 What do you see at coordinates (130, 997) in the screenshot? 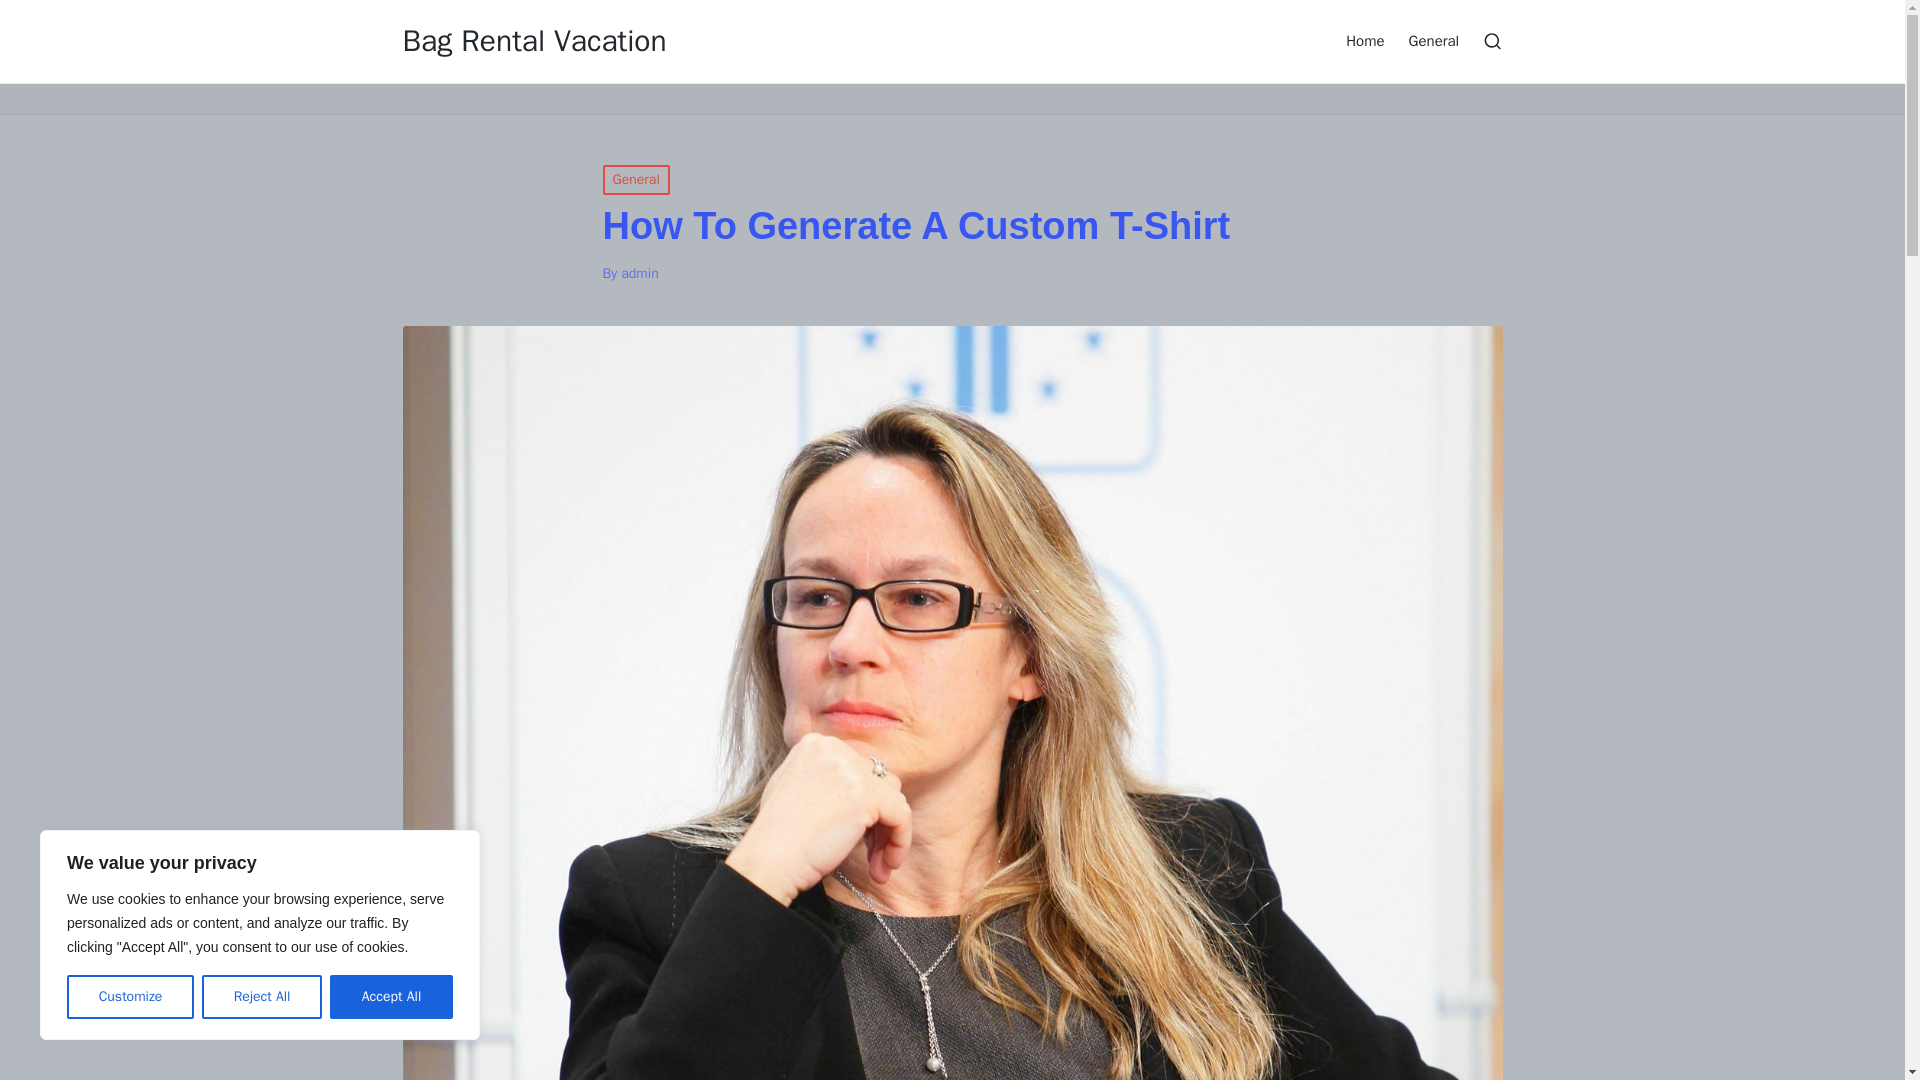
I see `Customize` at bounding box center [130, 997].